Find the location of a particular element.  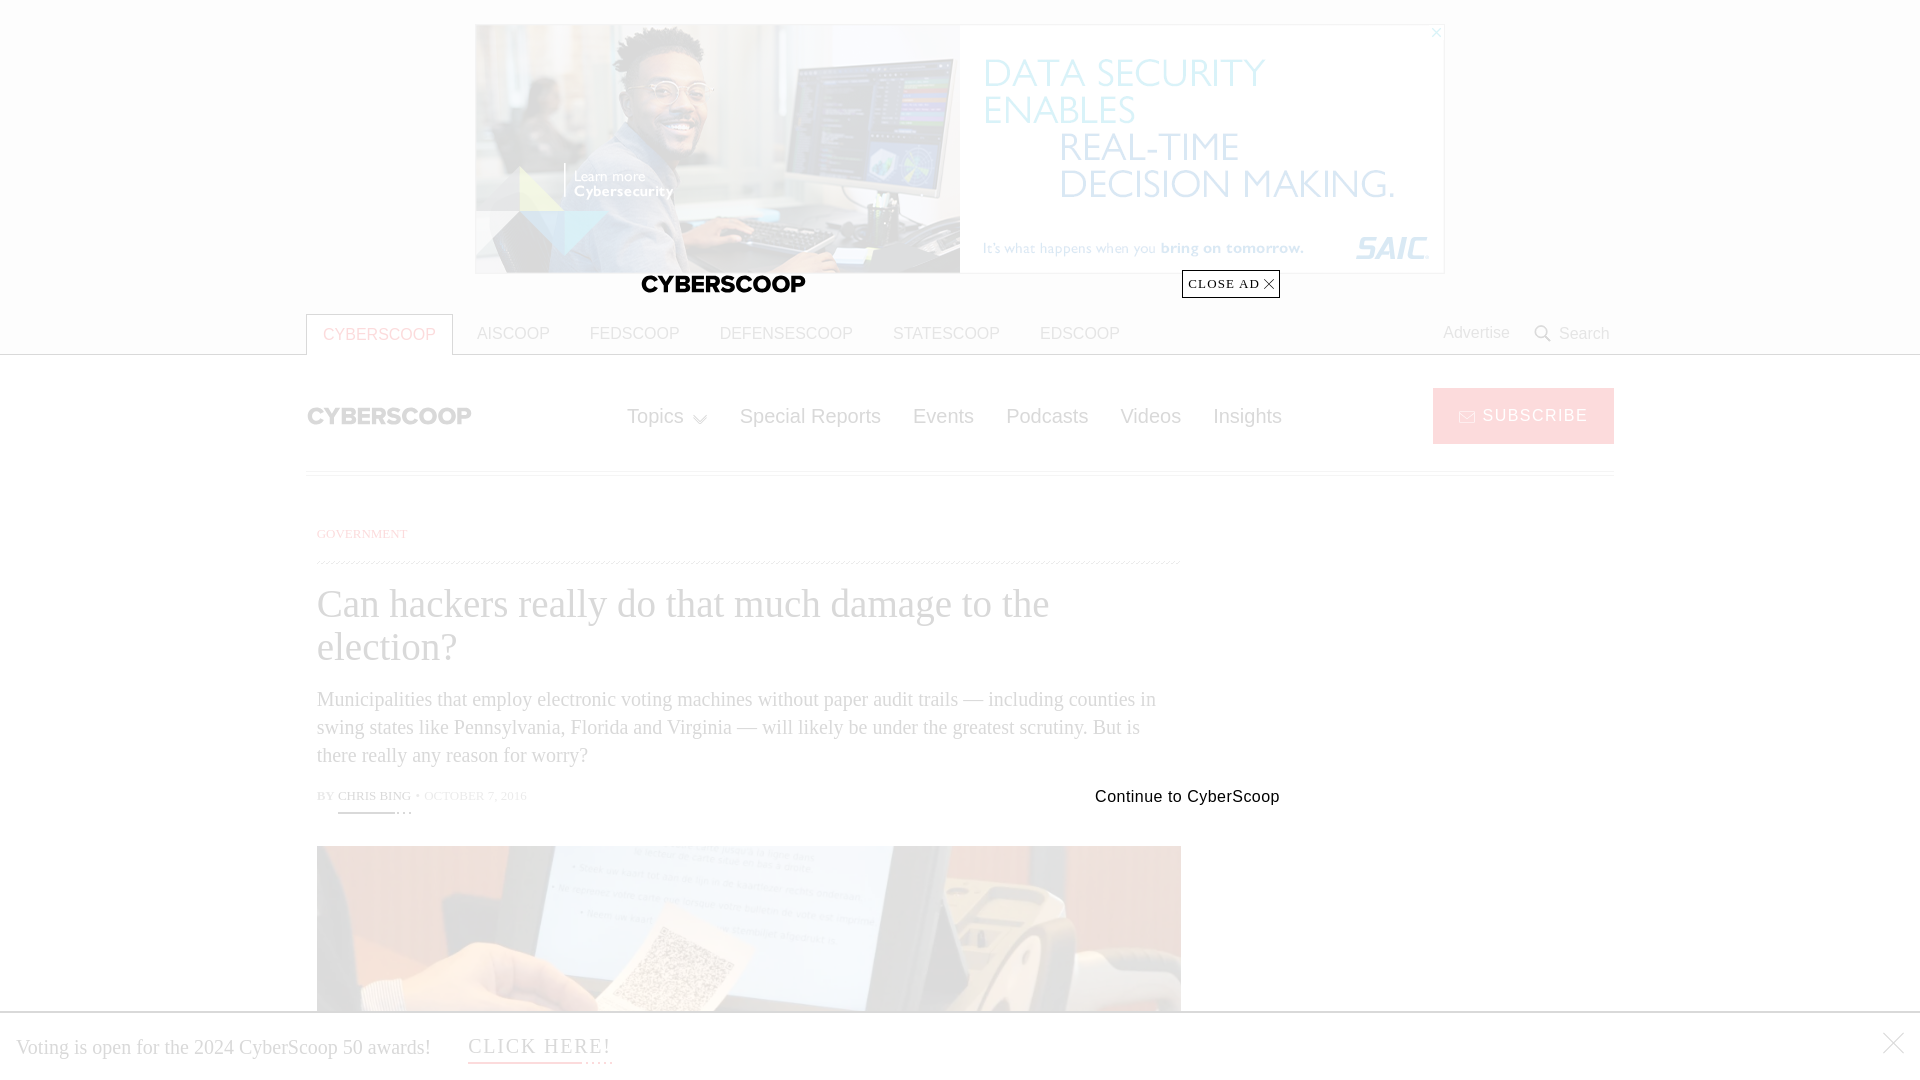

Videos is located at coordinates (1150, 415).